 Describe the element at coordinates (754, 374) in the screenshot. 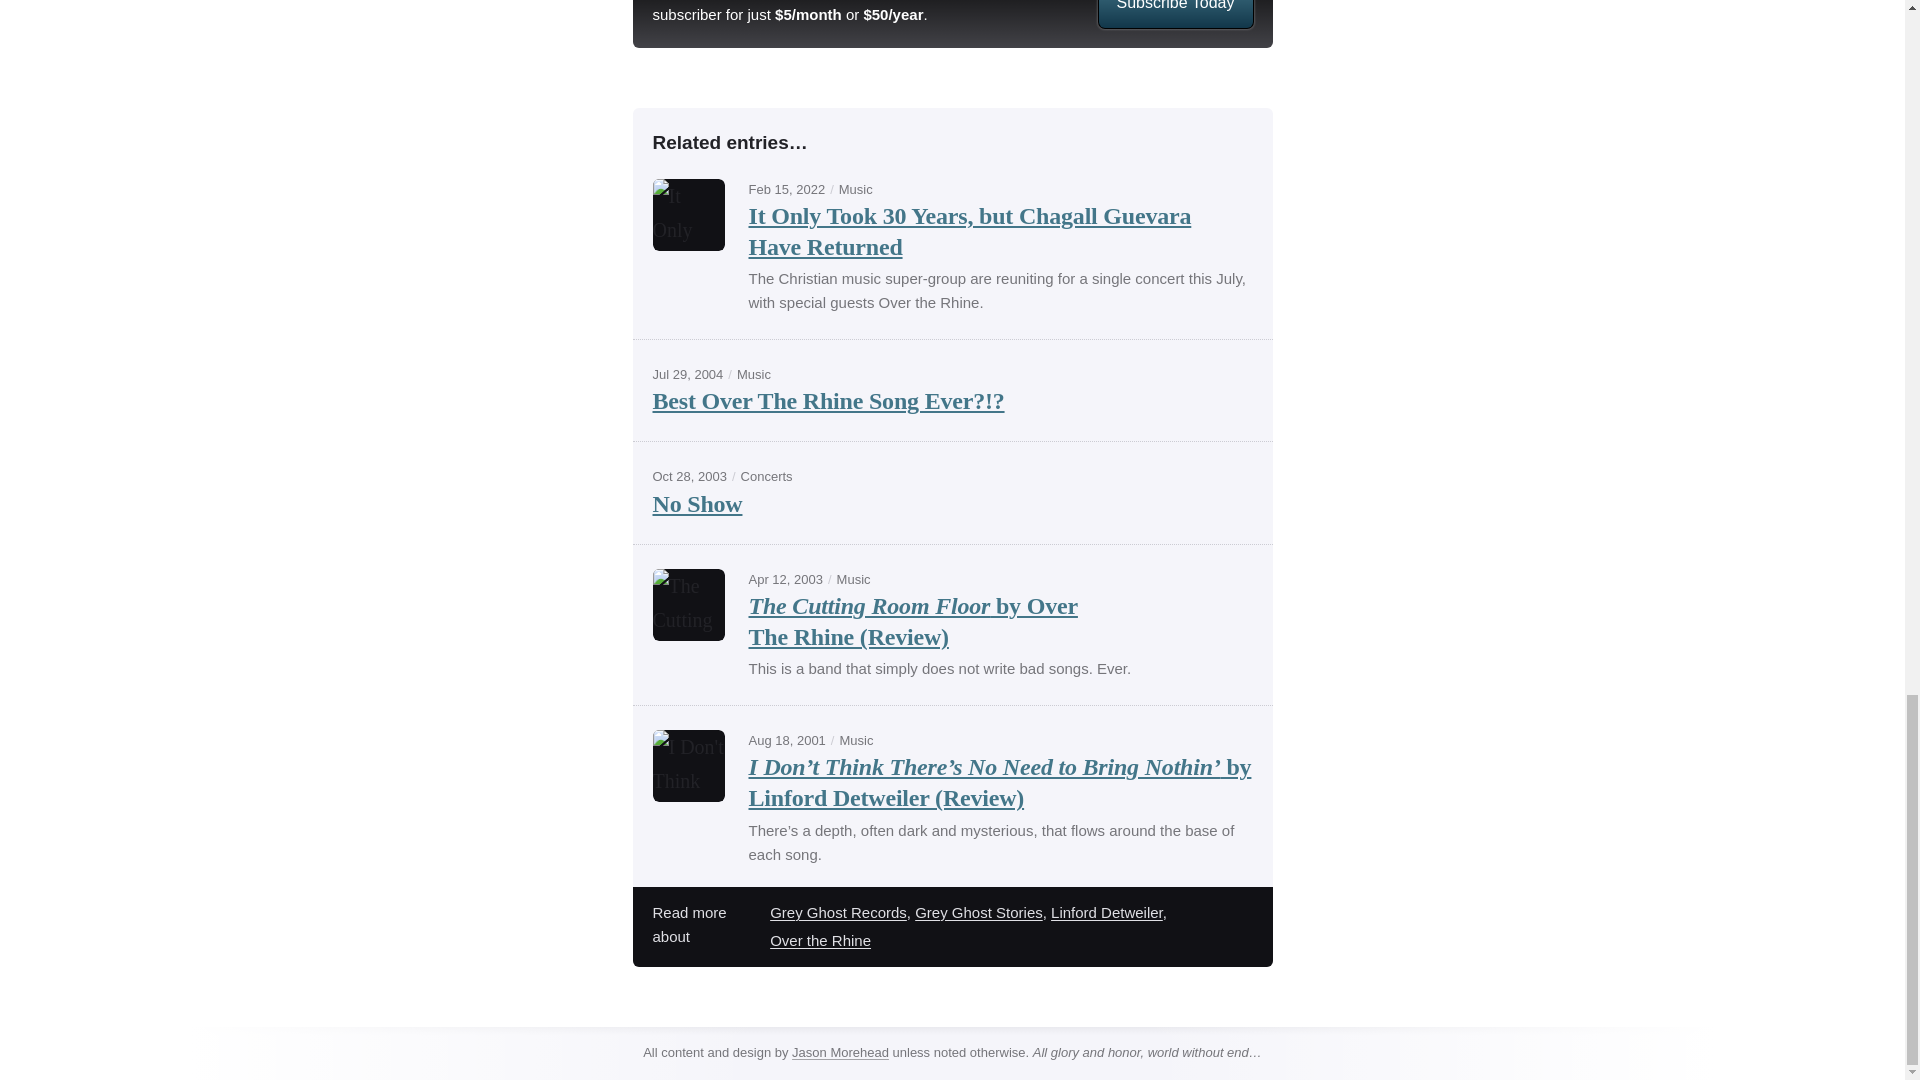

I see `Music` at that location.